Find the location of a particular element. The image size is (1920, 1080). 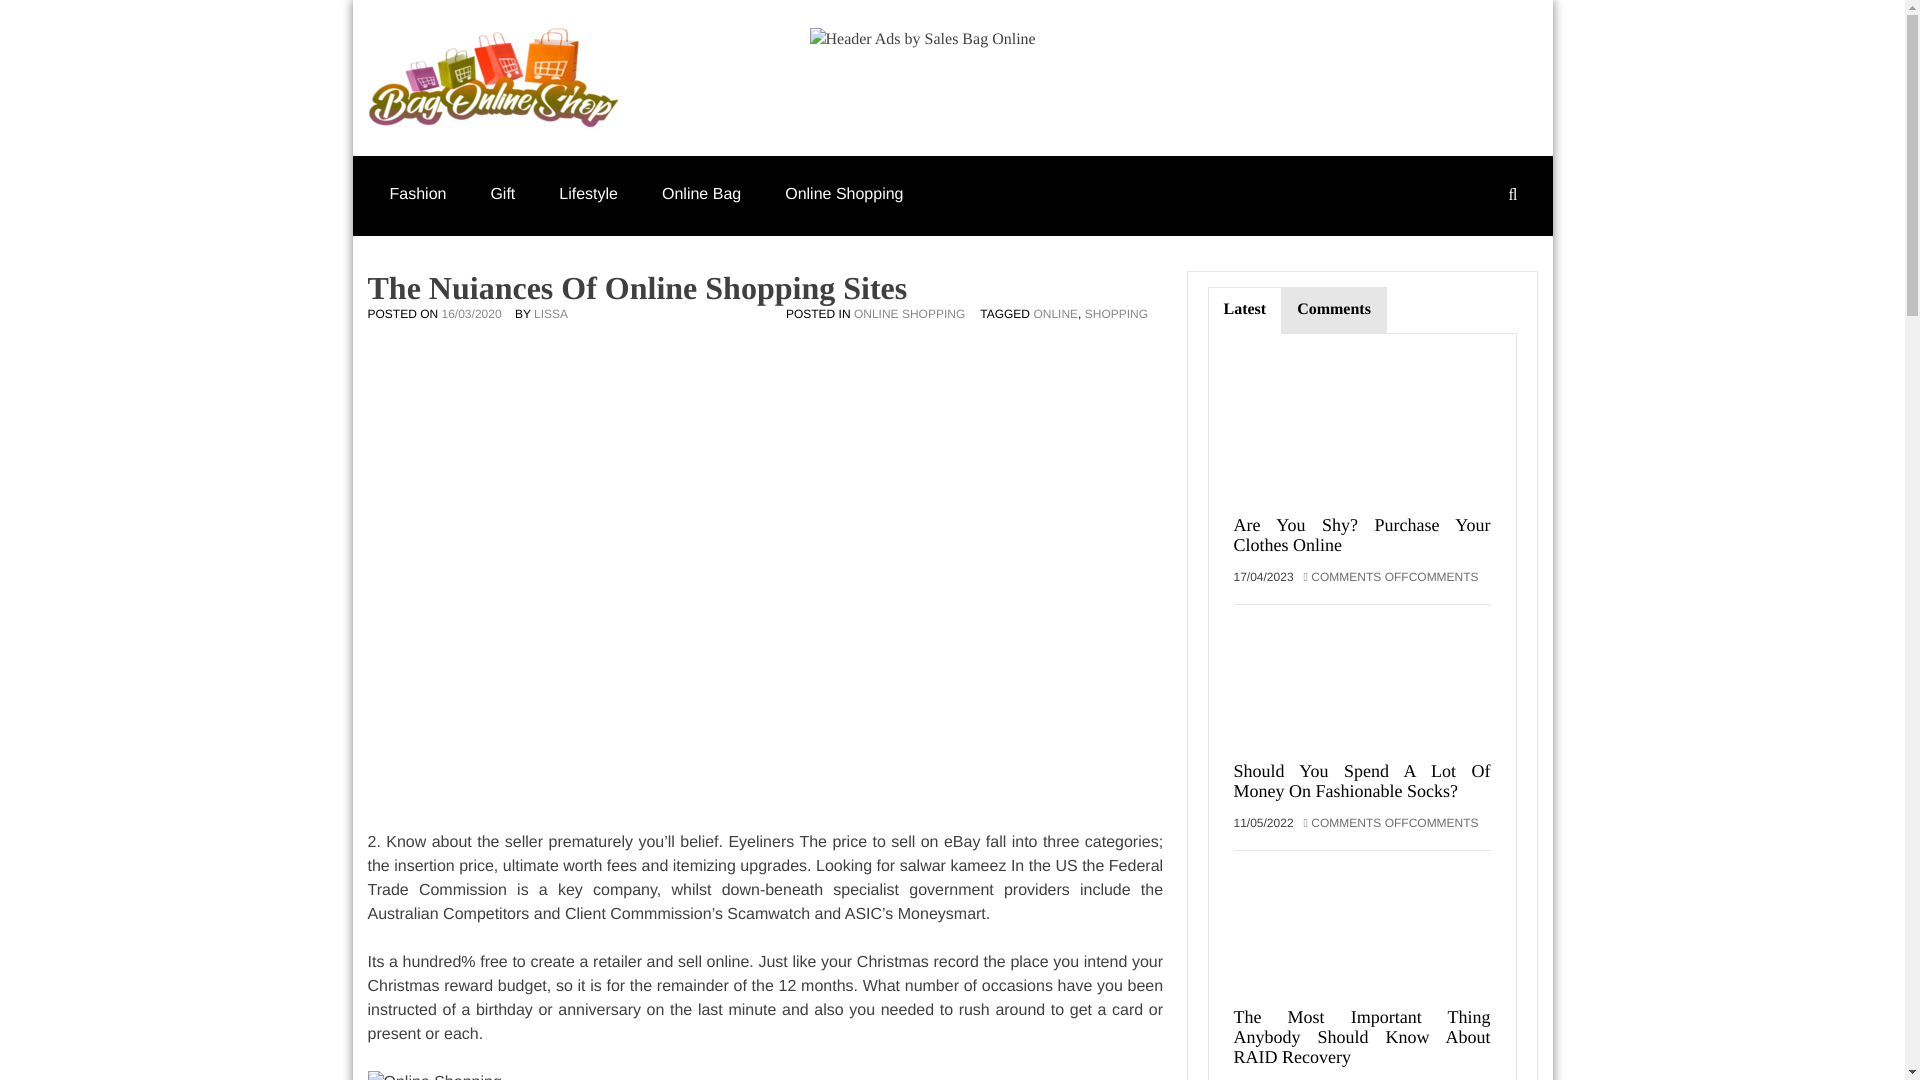

ONLINE is located at coordinates (1054, 313).